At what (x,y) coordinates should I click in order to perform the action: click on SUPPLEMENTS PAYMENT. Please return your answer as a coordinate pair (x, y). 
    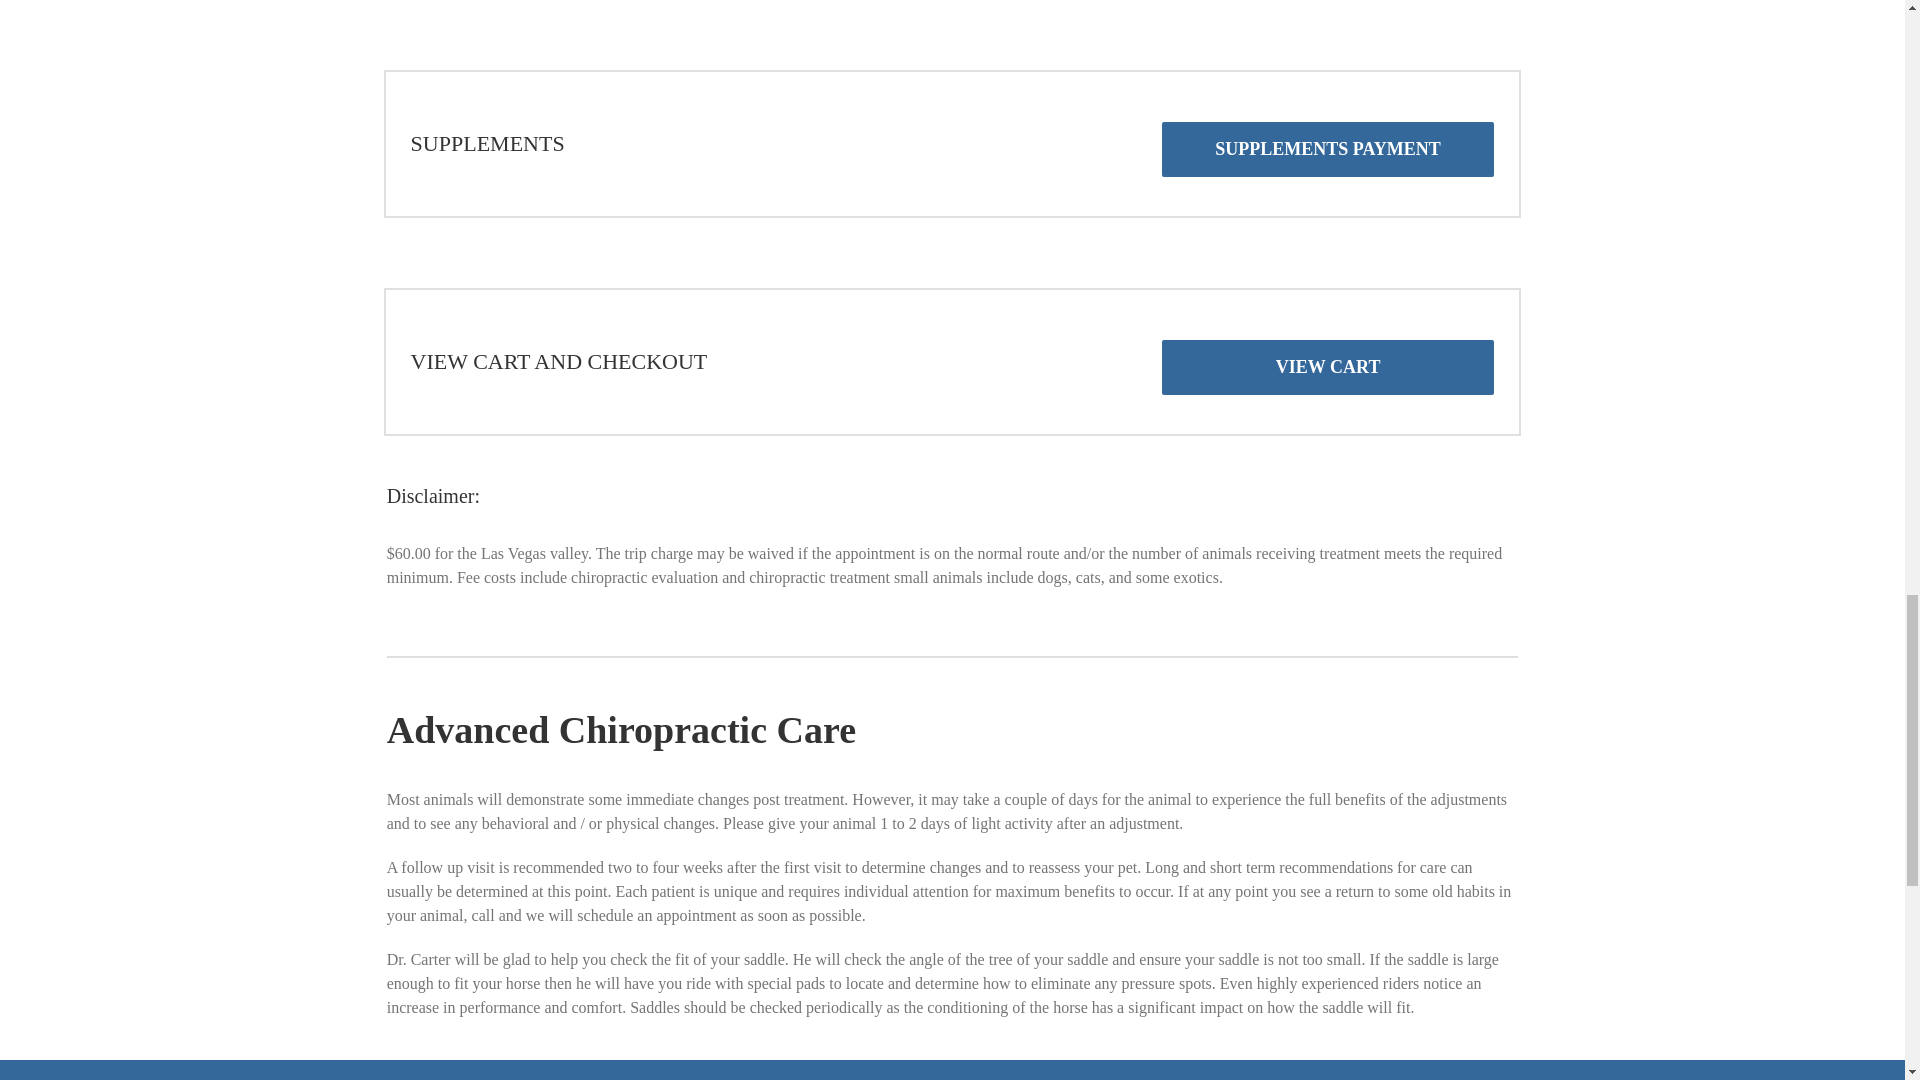
    Looking at the image, I should click on (1327, 150).